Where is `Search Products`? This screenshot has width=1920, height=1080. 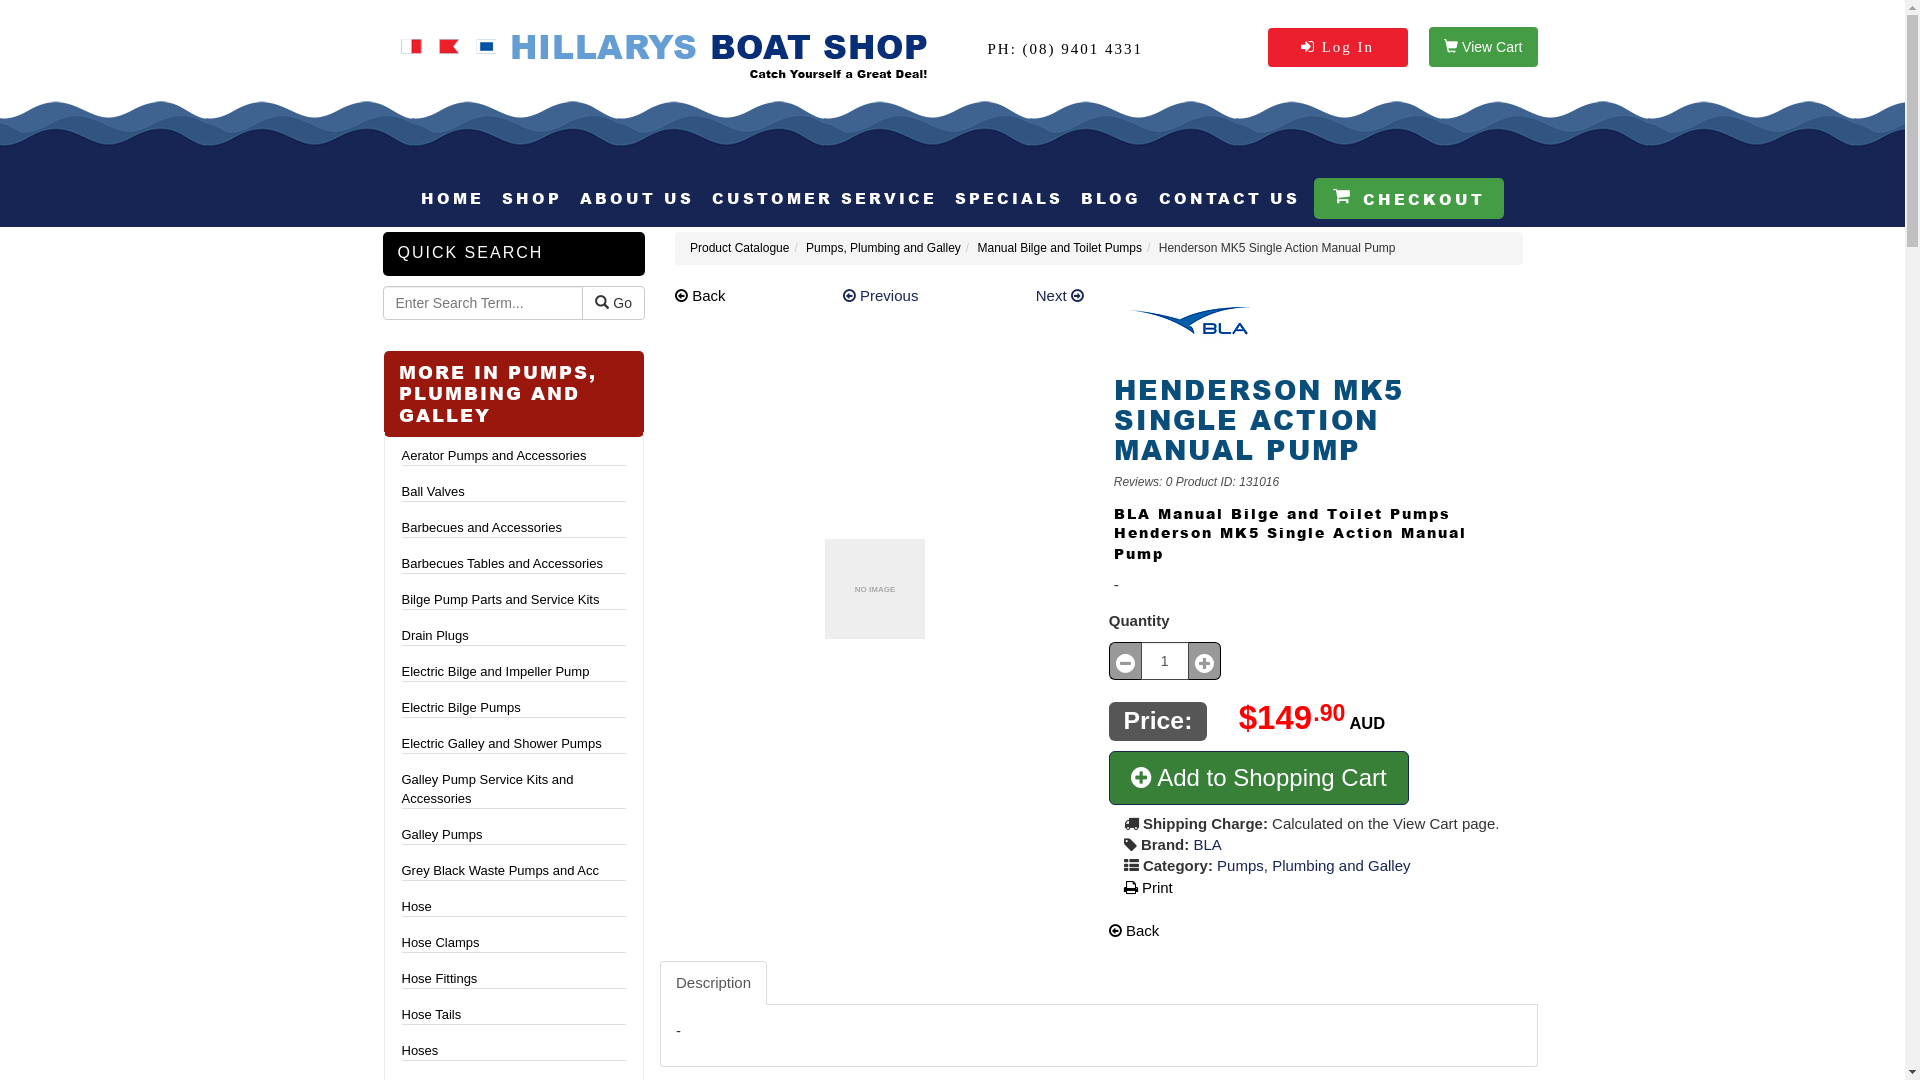
Search Products is located at coordinates (482, 303).